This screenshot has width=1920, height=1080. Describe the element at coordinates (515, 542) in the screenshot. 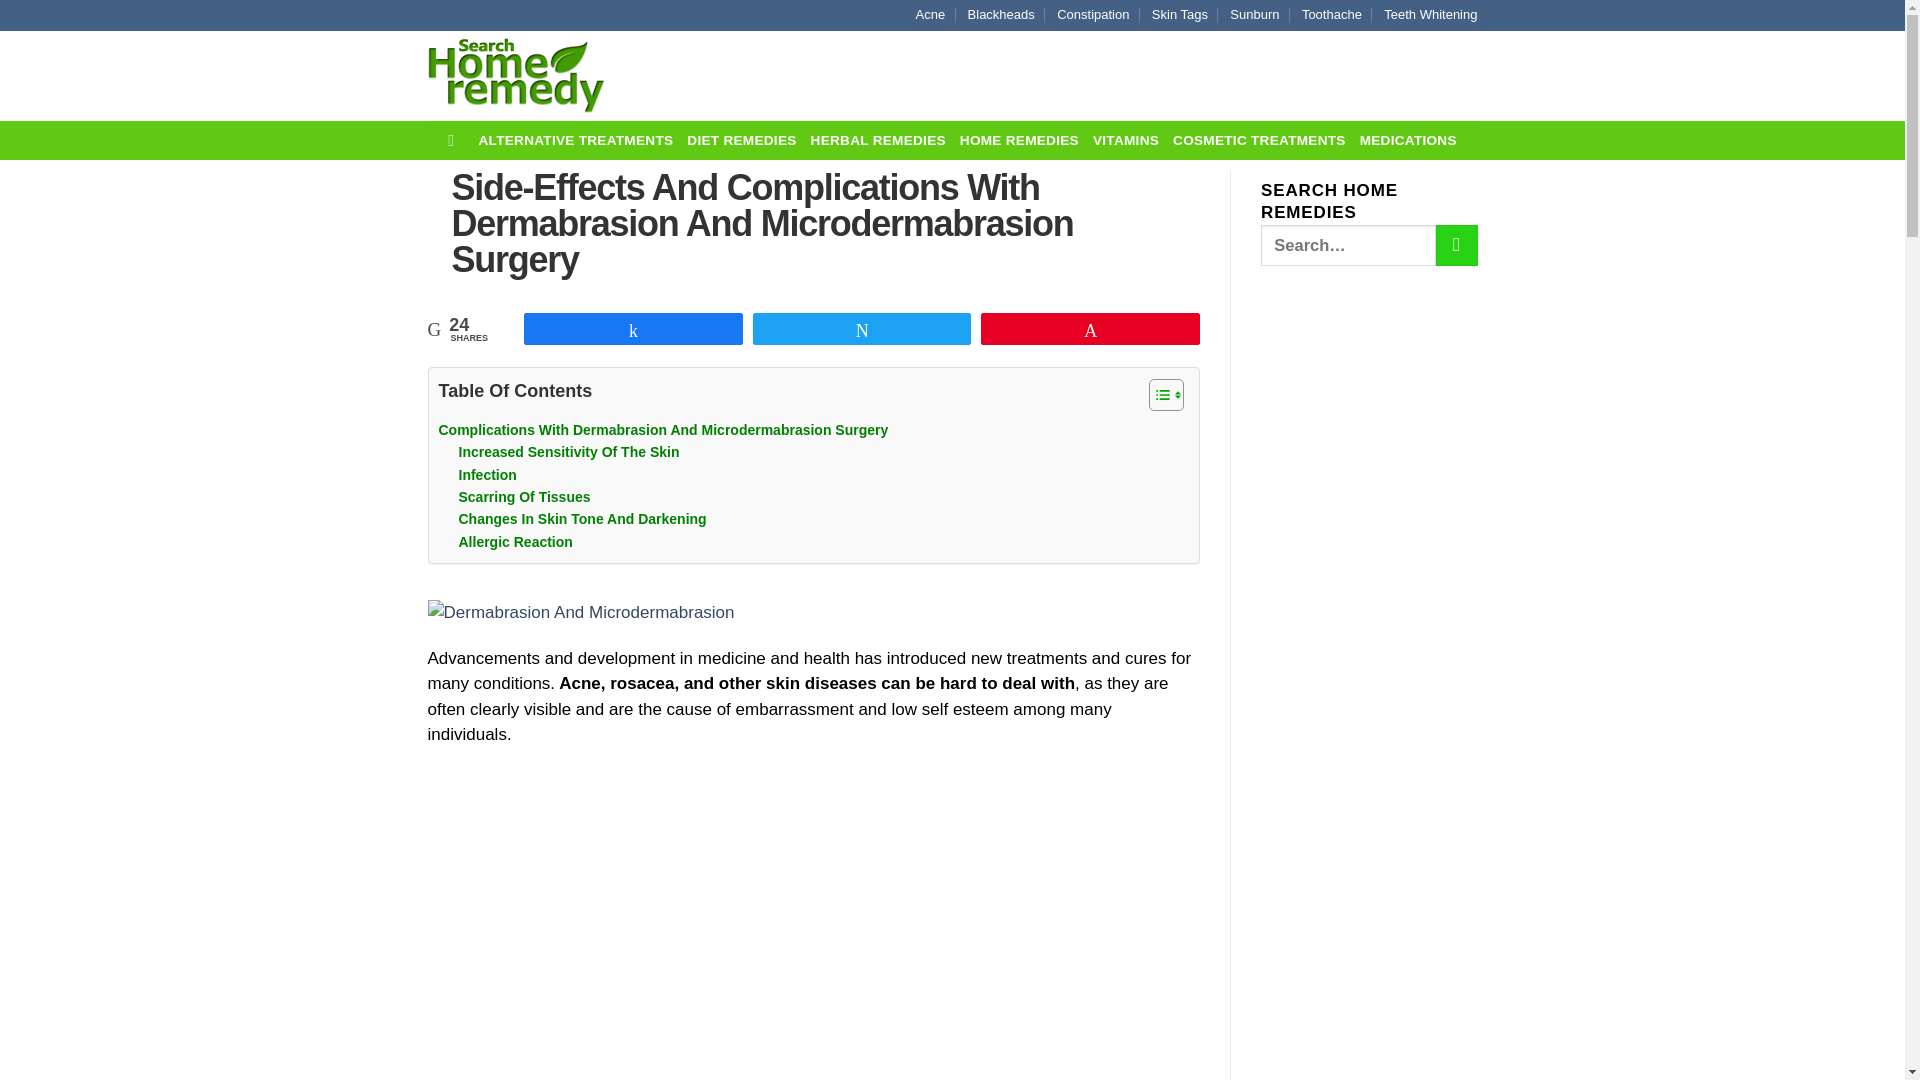

I see `Allergic Reaction` at that location.